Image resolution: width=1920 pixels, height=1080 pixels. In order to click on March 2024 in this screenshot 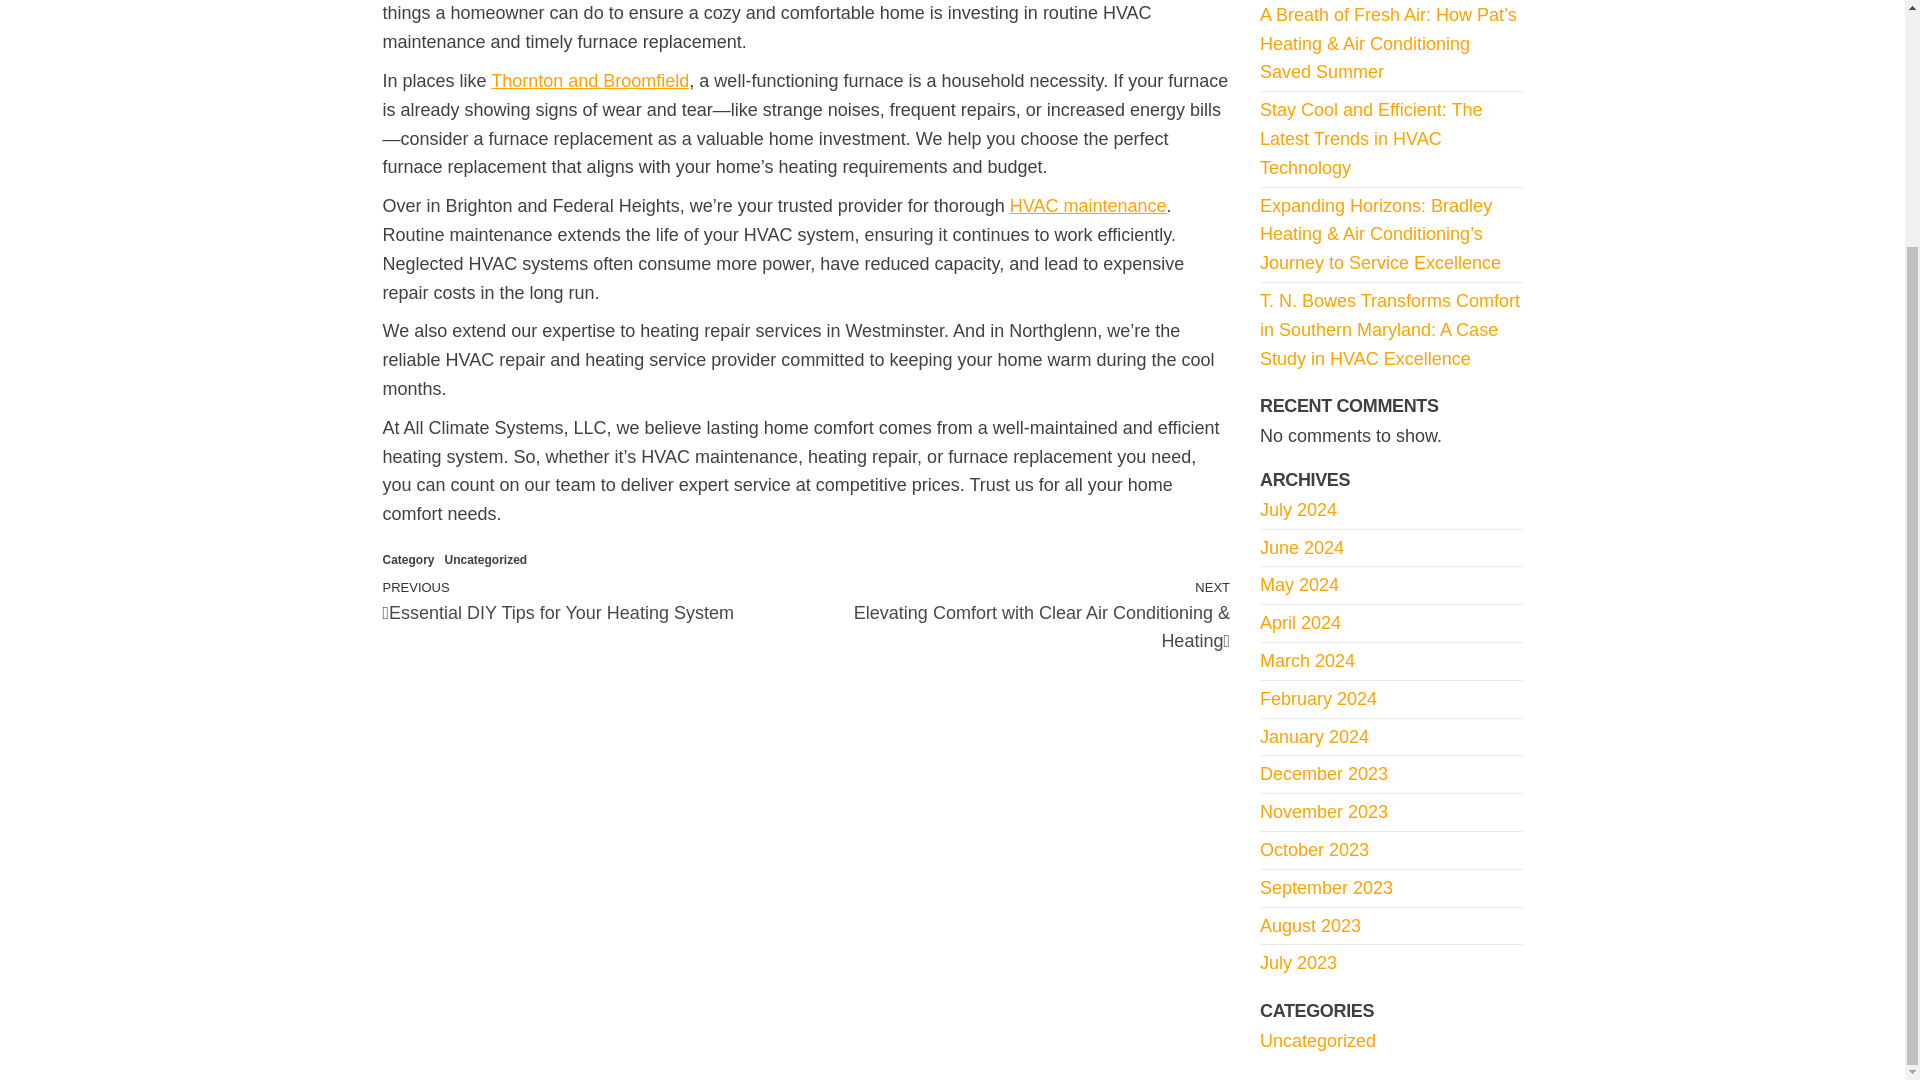, I will do `click(1307, 660)`.